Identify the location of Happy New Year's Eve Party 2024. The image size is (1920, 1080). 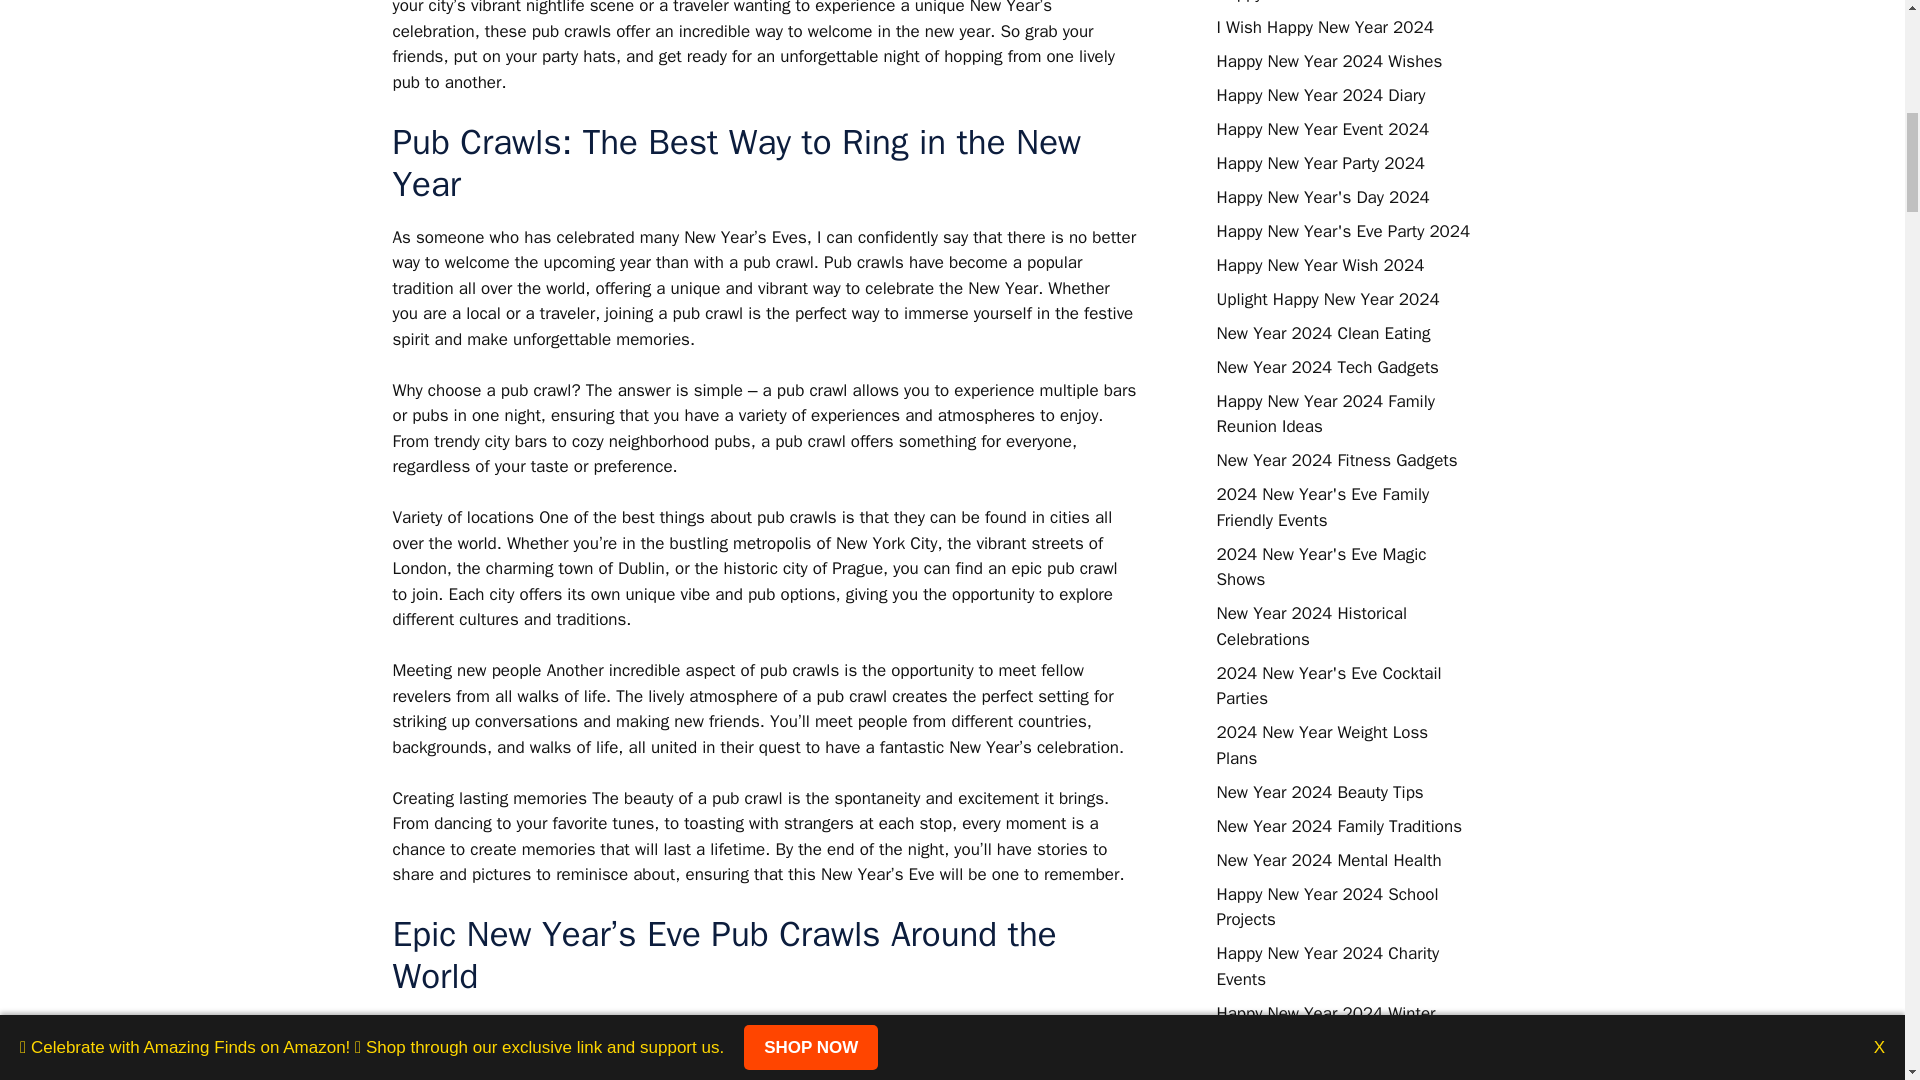
(1342, 231).